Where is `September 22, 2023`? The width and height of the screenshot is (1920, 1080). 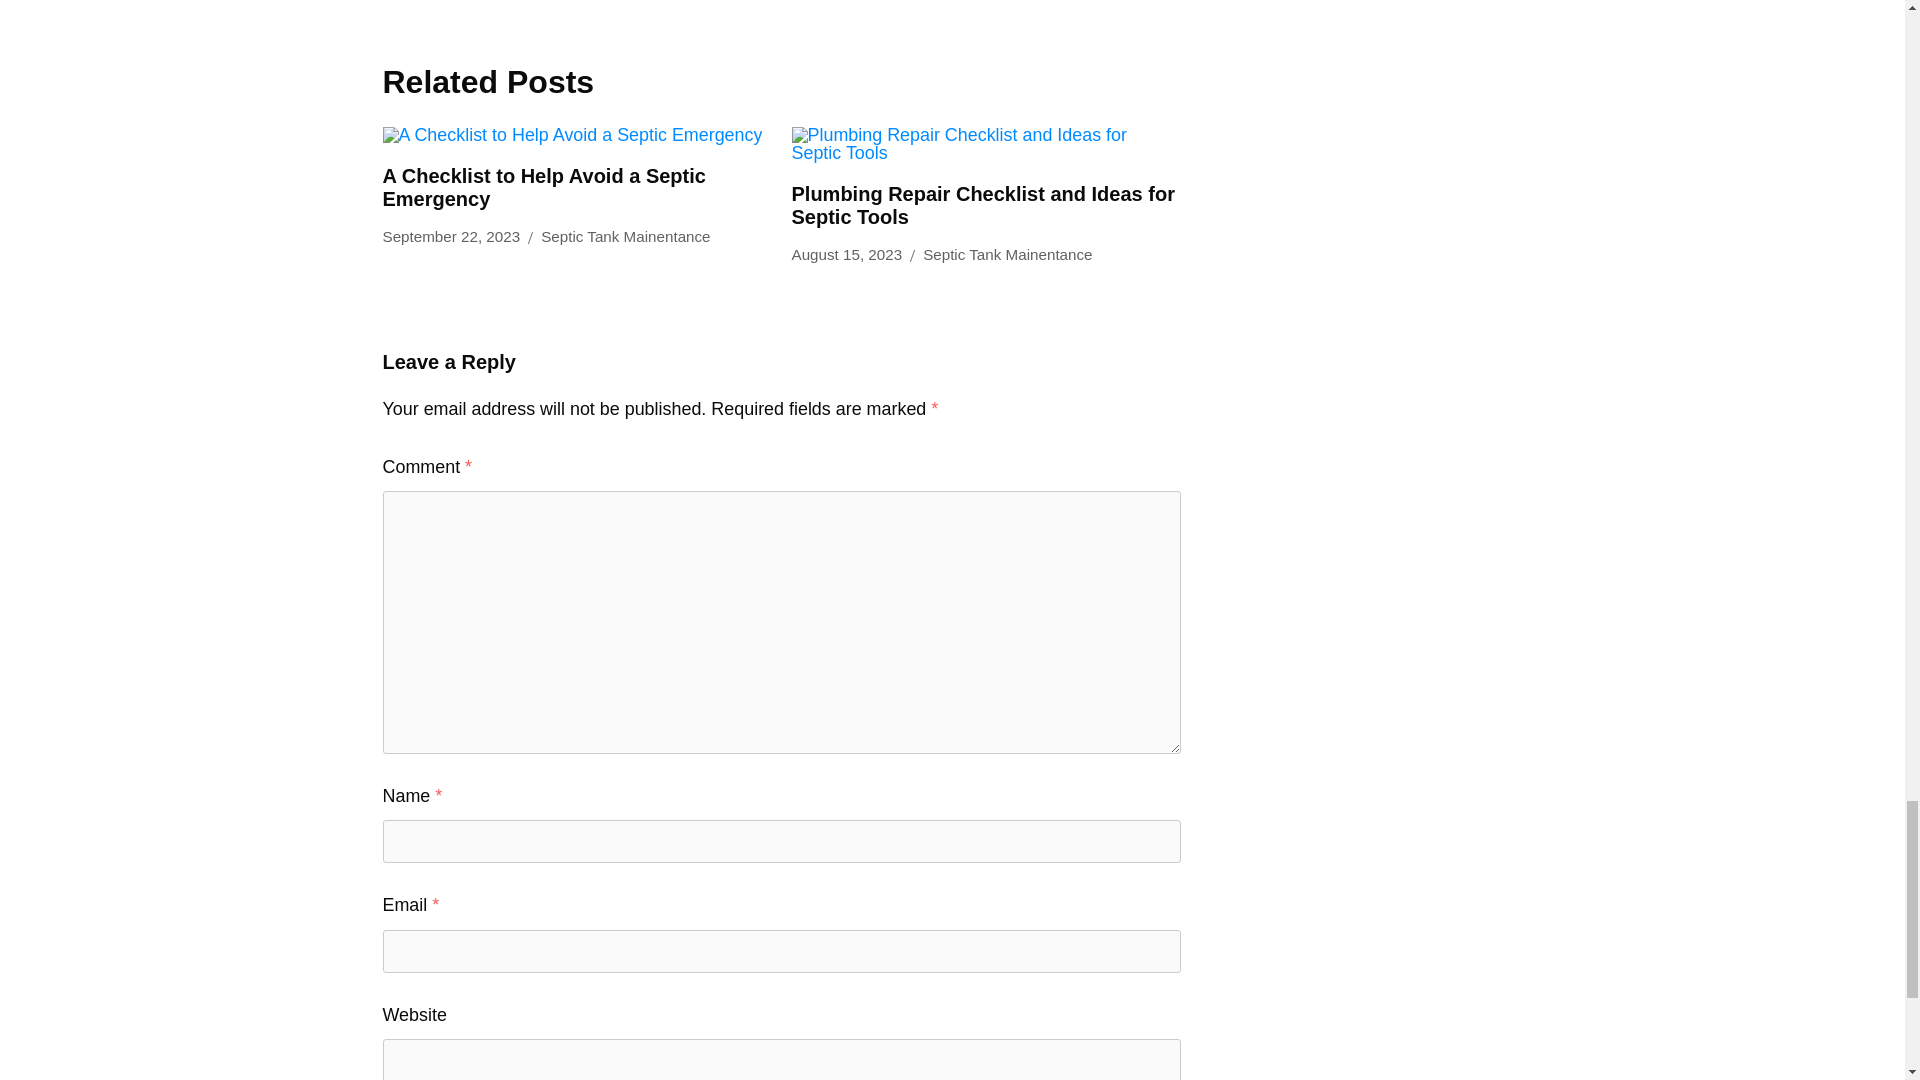 September 22, 2023 is located at coordinates (451, 236).